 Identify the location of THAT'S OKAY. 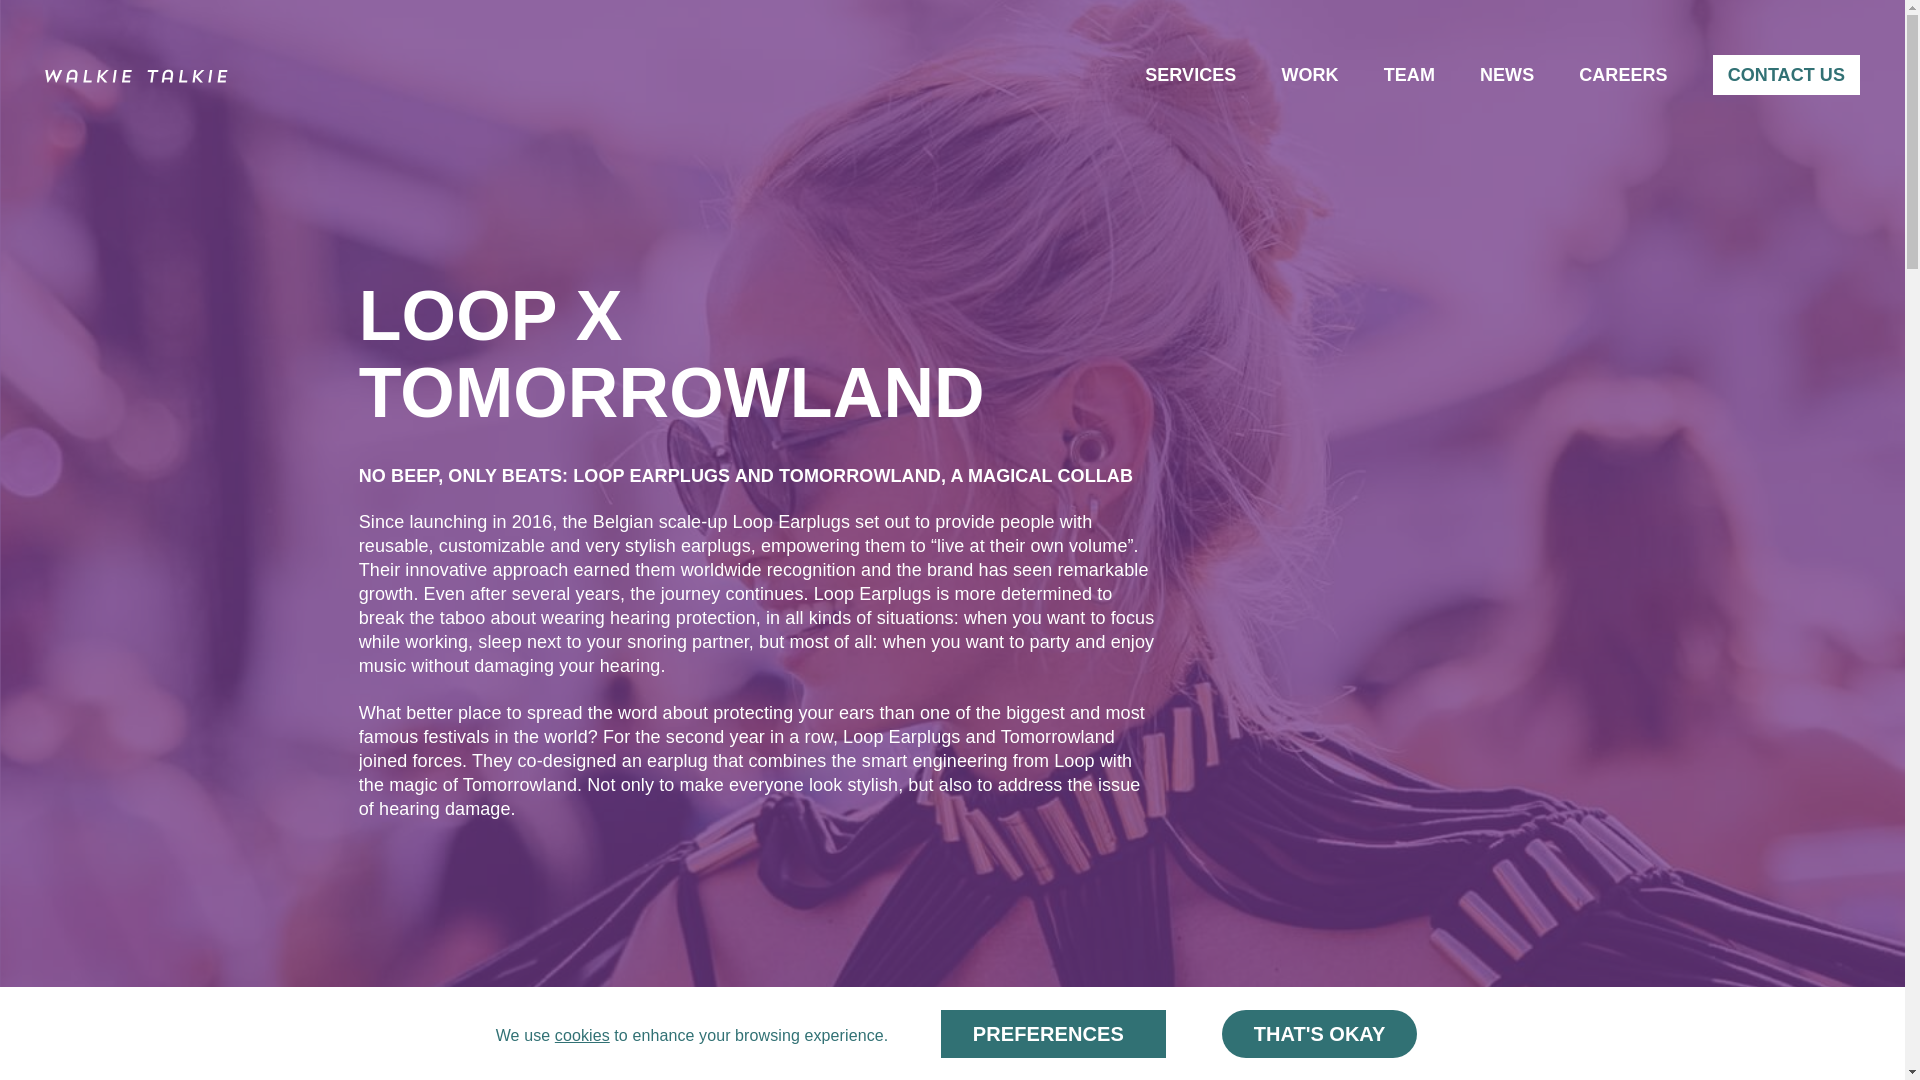
(1318, 1034).